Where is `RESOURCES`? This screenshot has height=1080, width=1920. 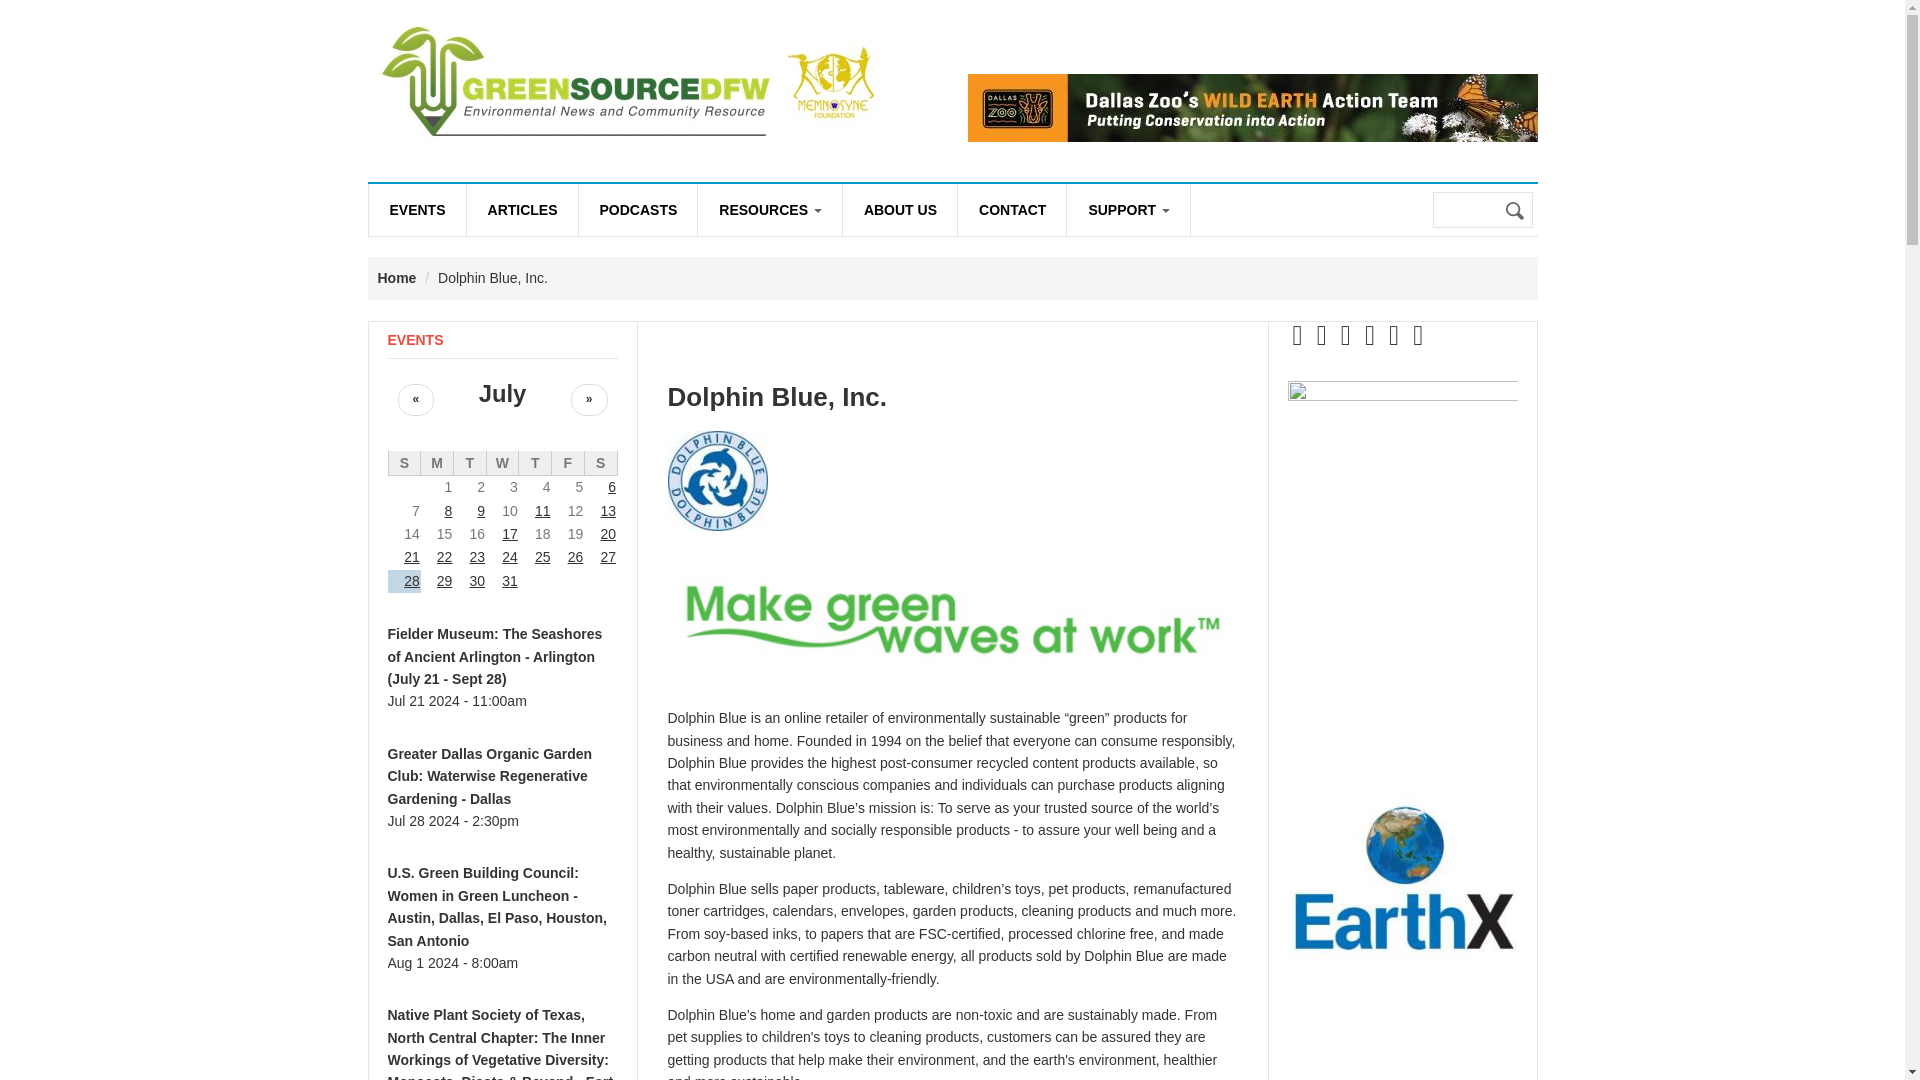
RESOURCES is located at coordinates (770, 210).